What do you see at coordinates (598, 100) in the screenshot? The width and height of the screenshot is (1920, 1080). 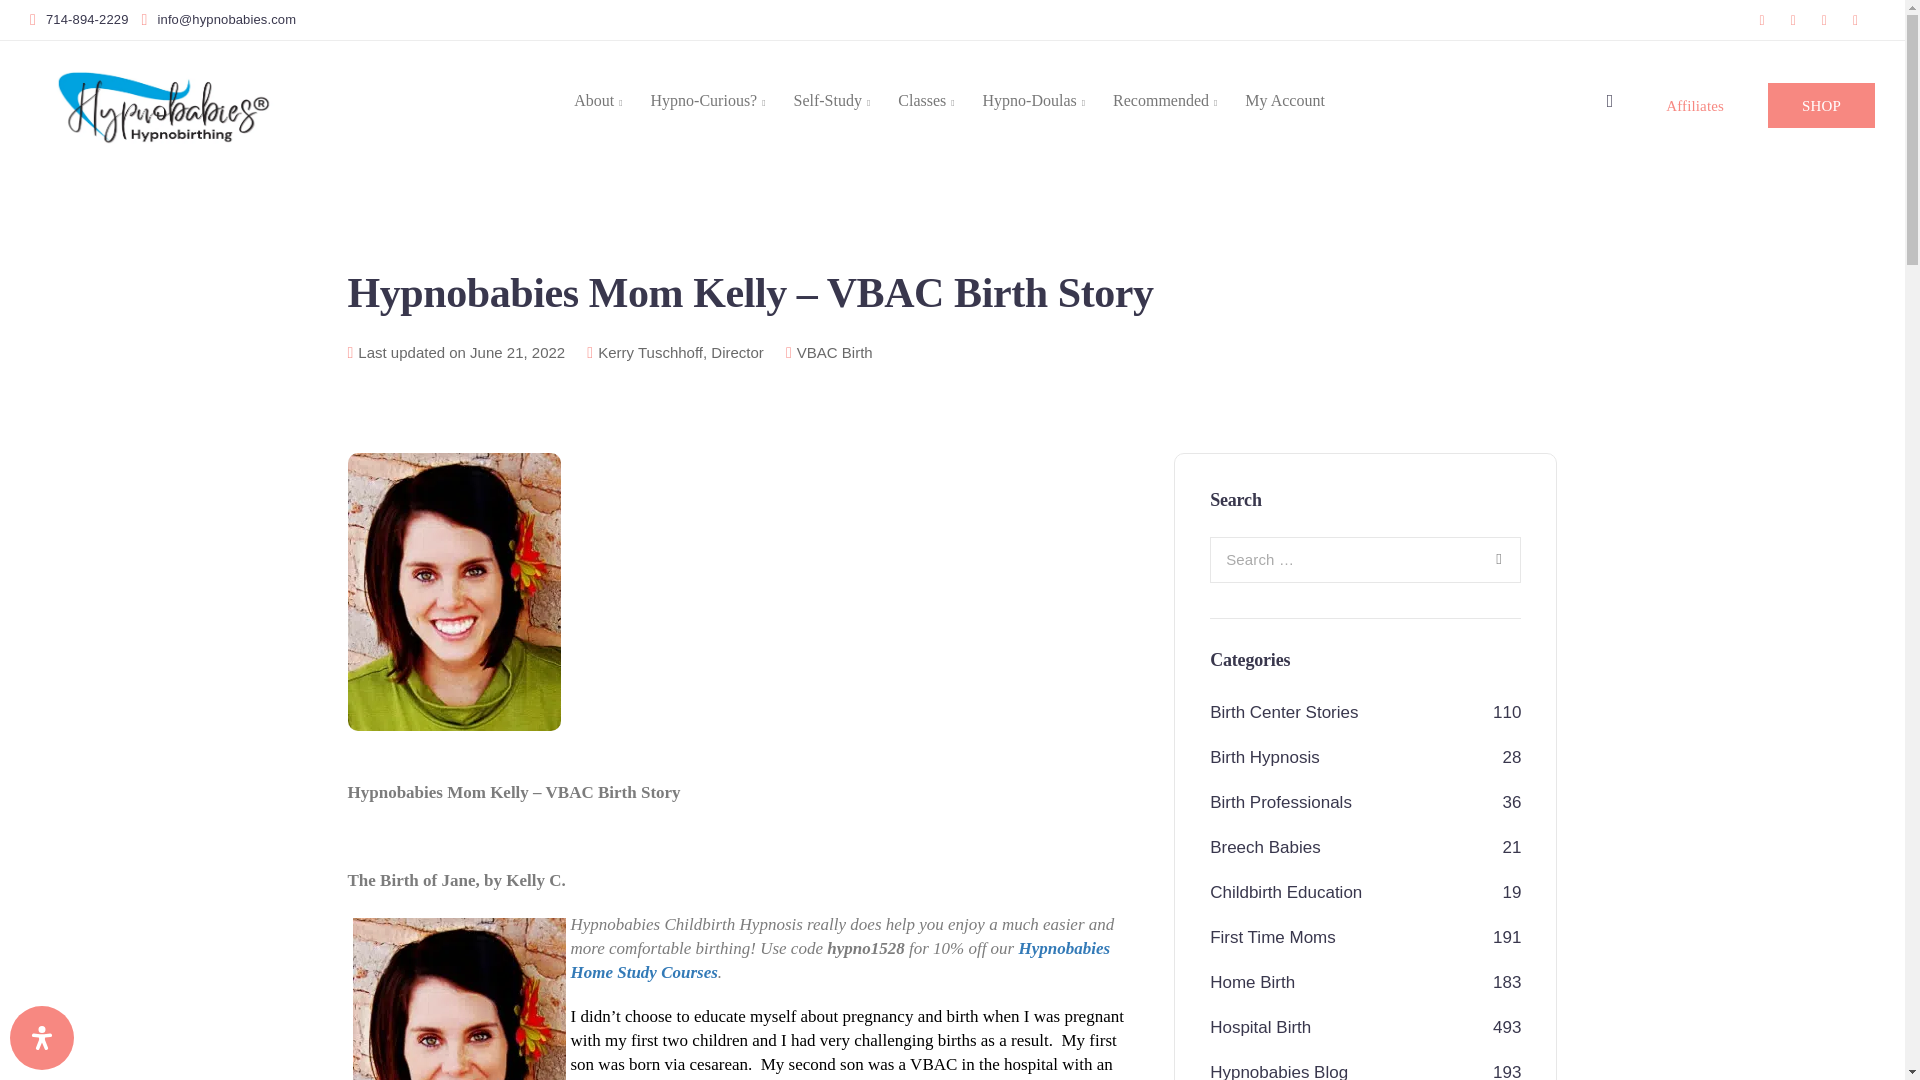 I see `About Hypnobabies` at bounding box center [598, 100].